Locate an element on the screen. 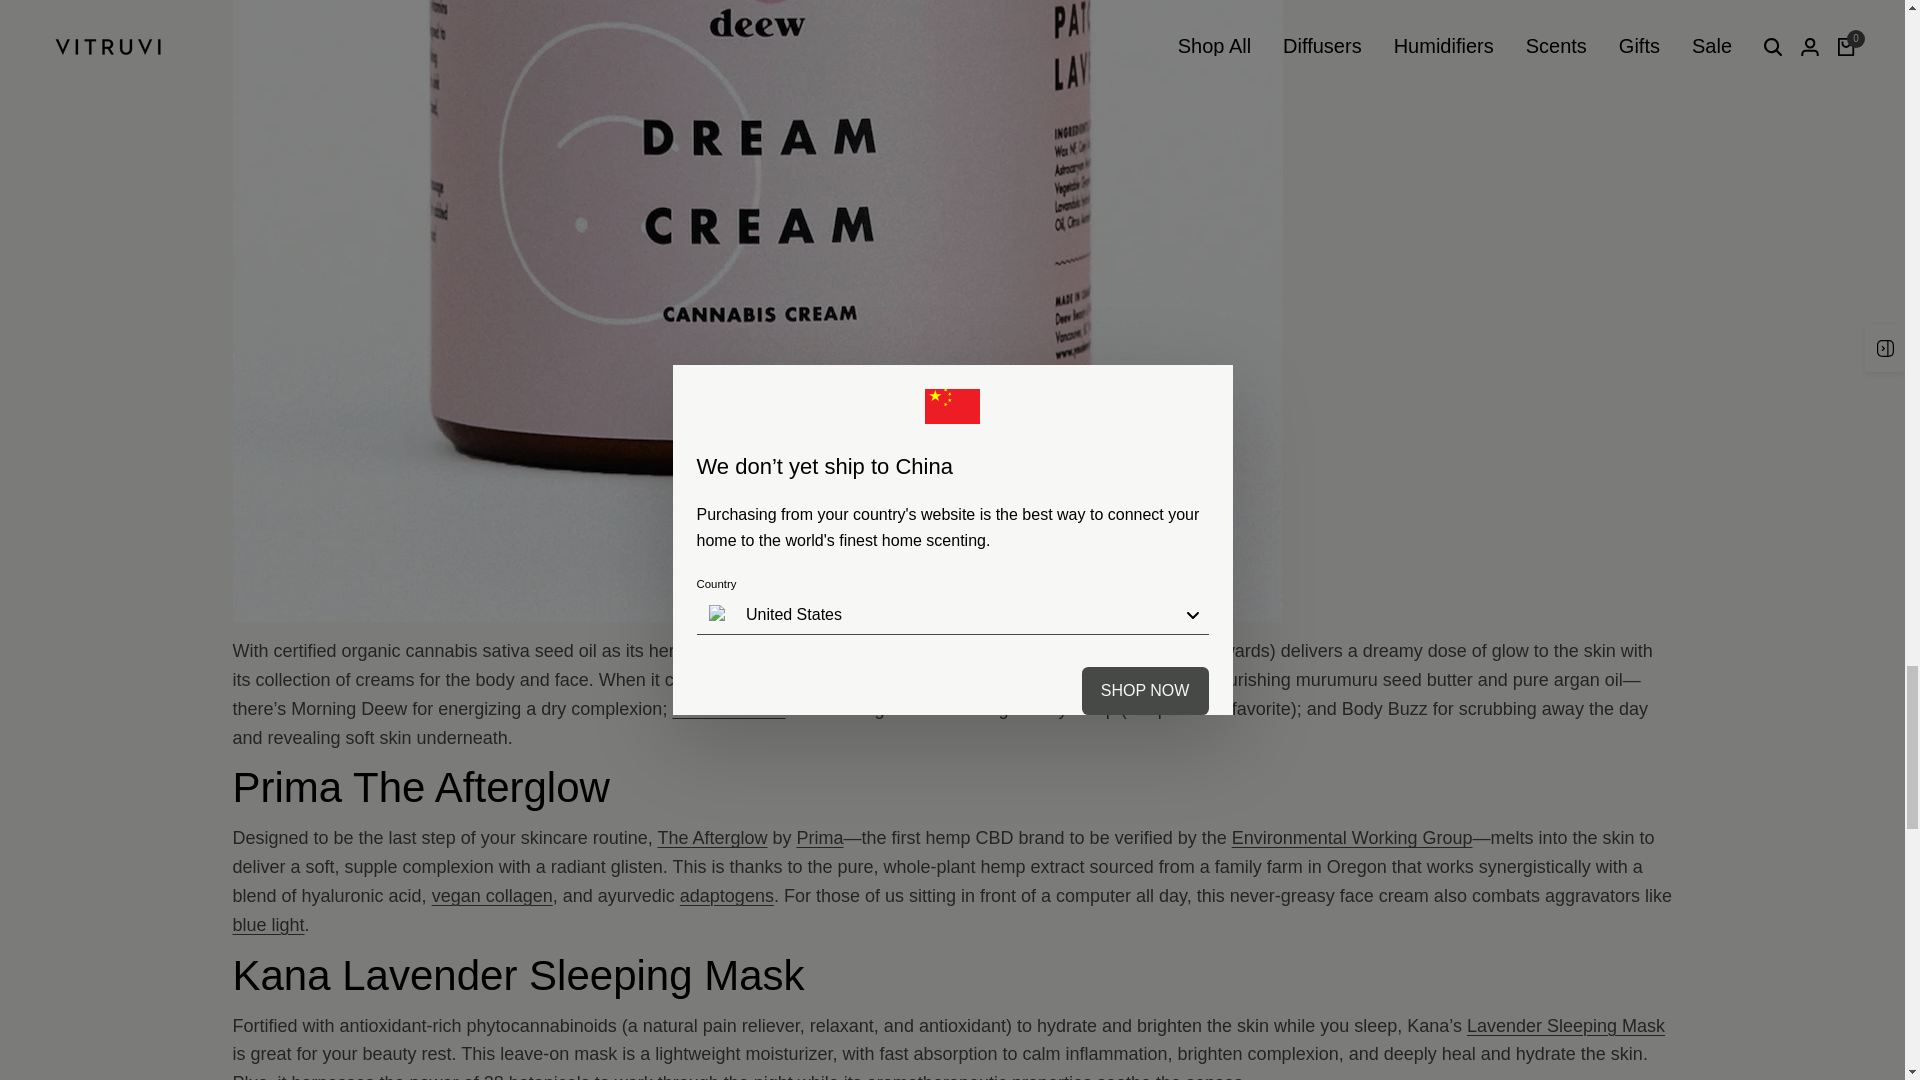 This screenshot has height=1080, width=1920. Adaptogens is located at coordinates (726, 896).